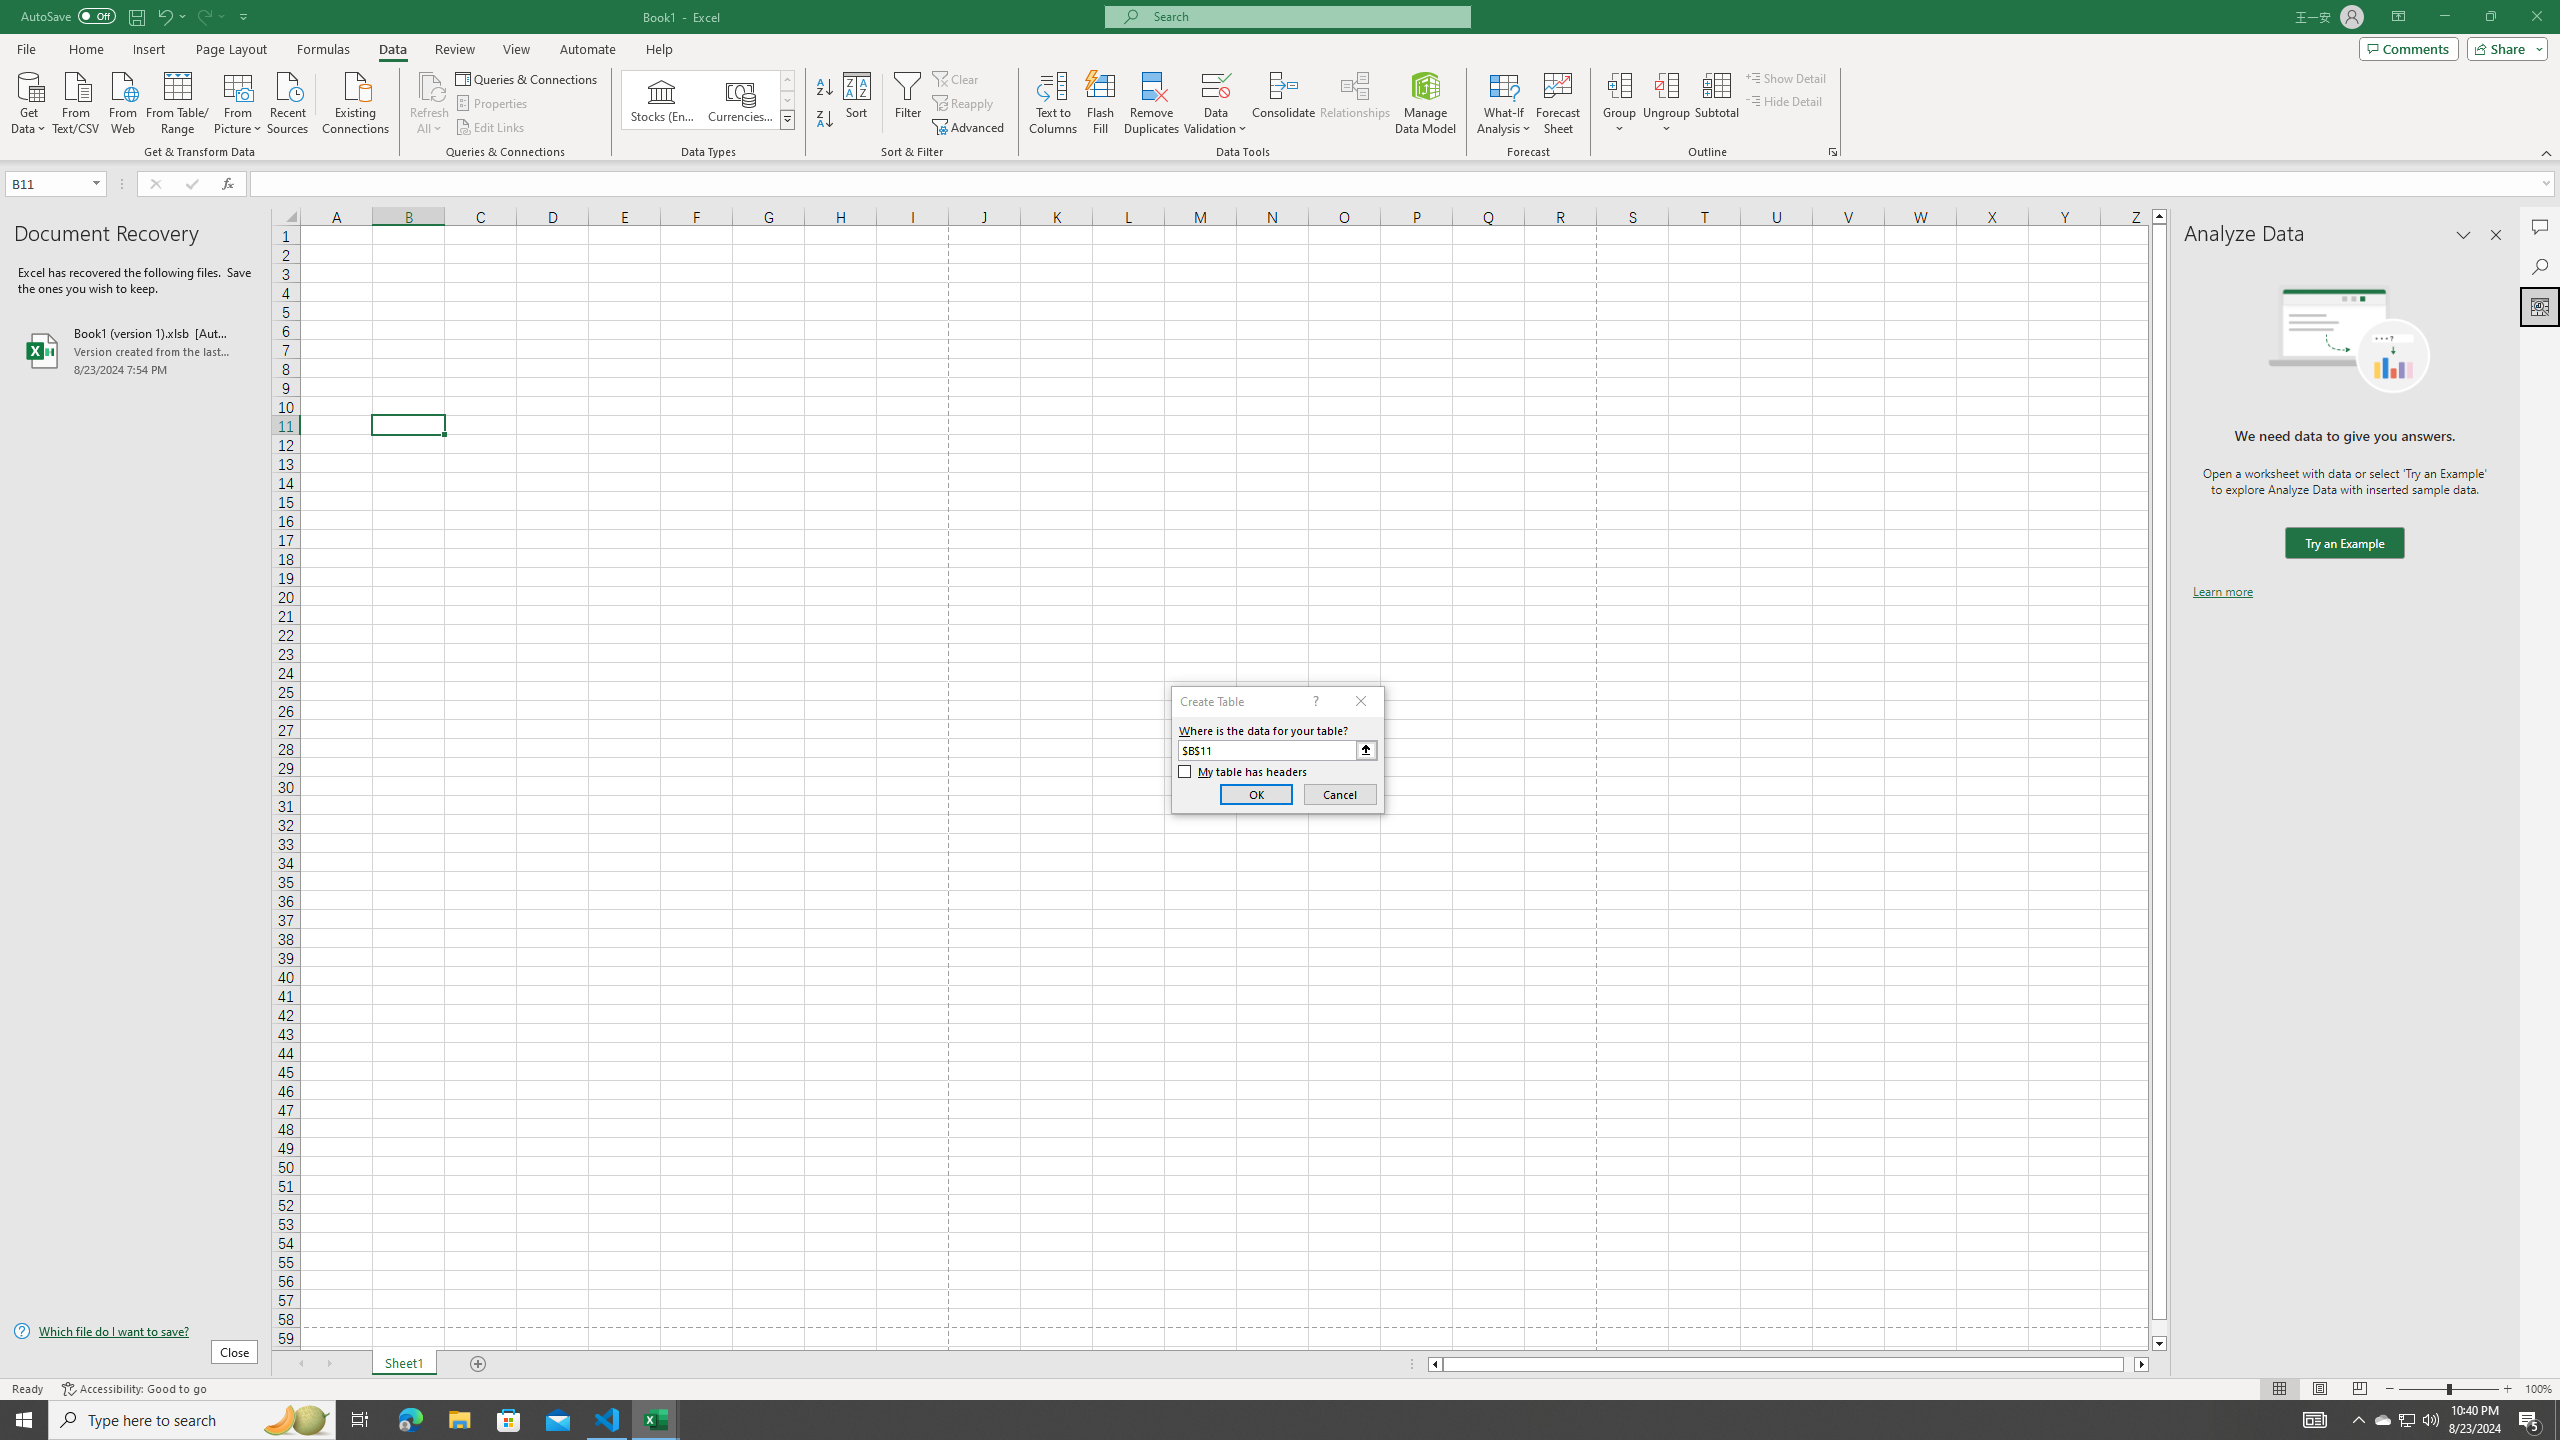  Describe the element at coordinates (2159, 216) in the screenshot. I see `Line up` at that location.